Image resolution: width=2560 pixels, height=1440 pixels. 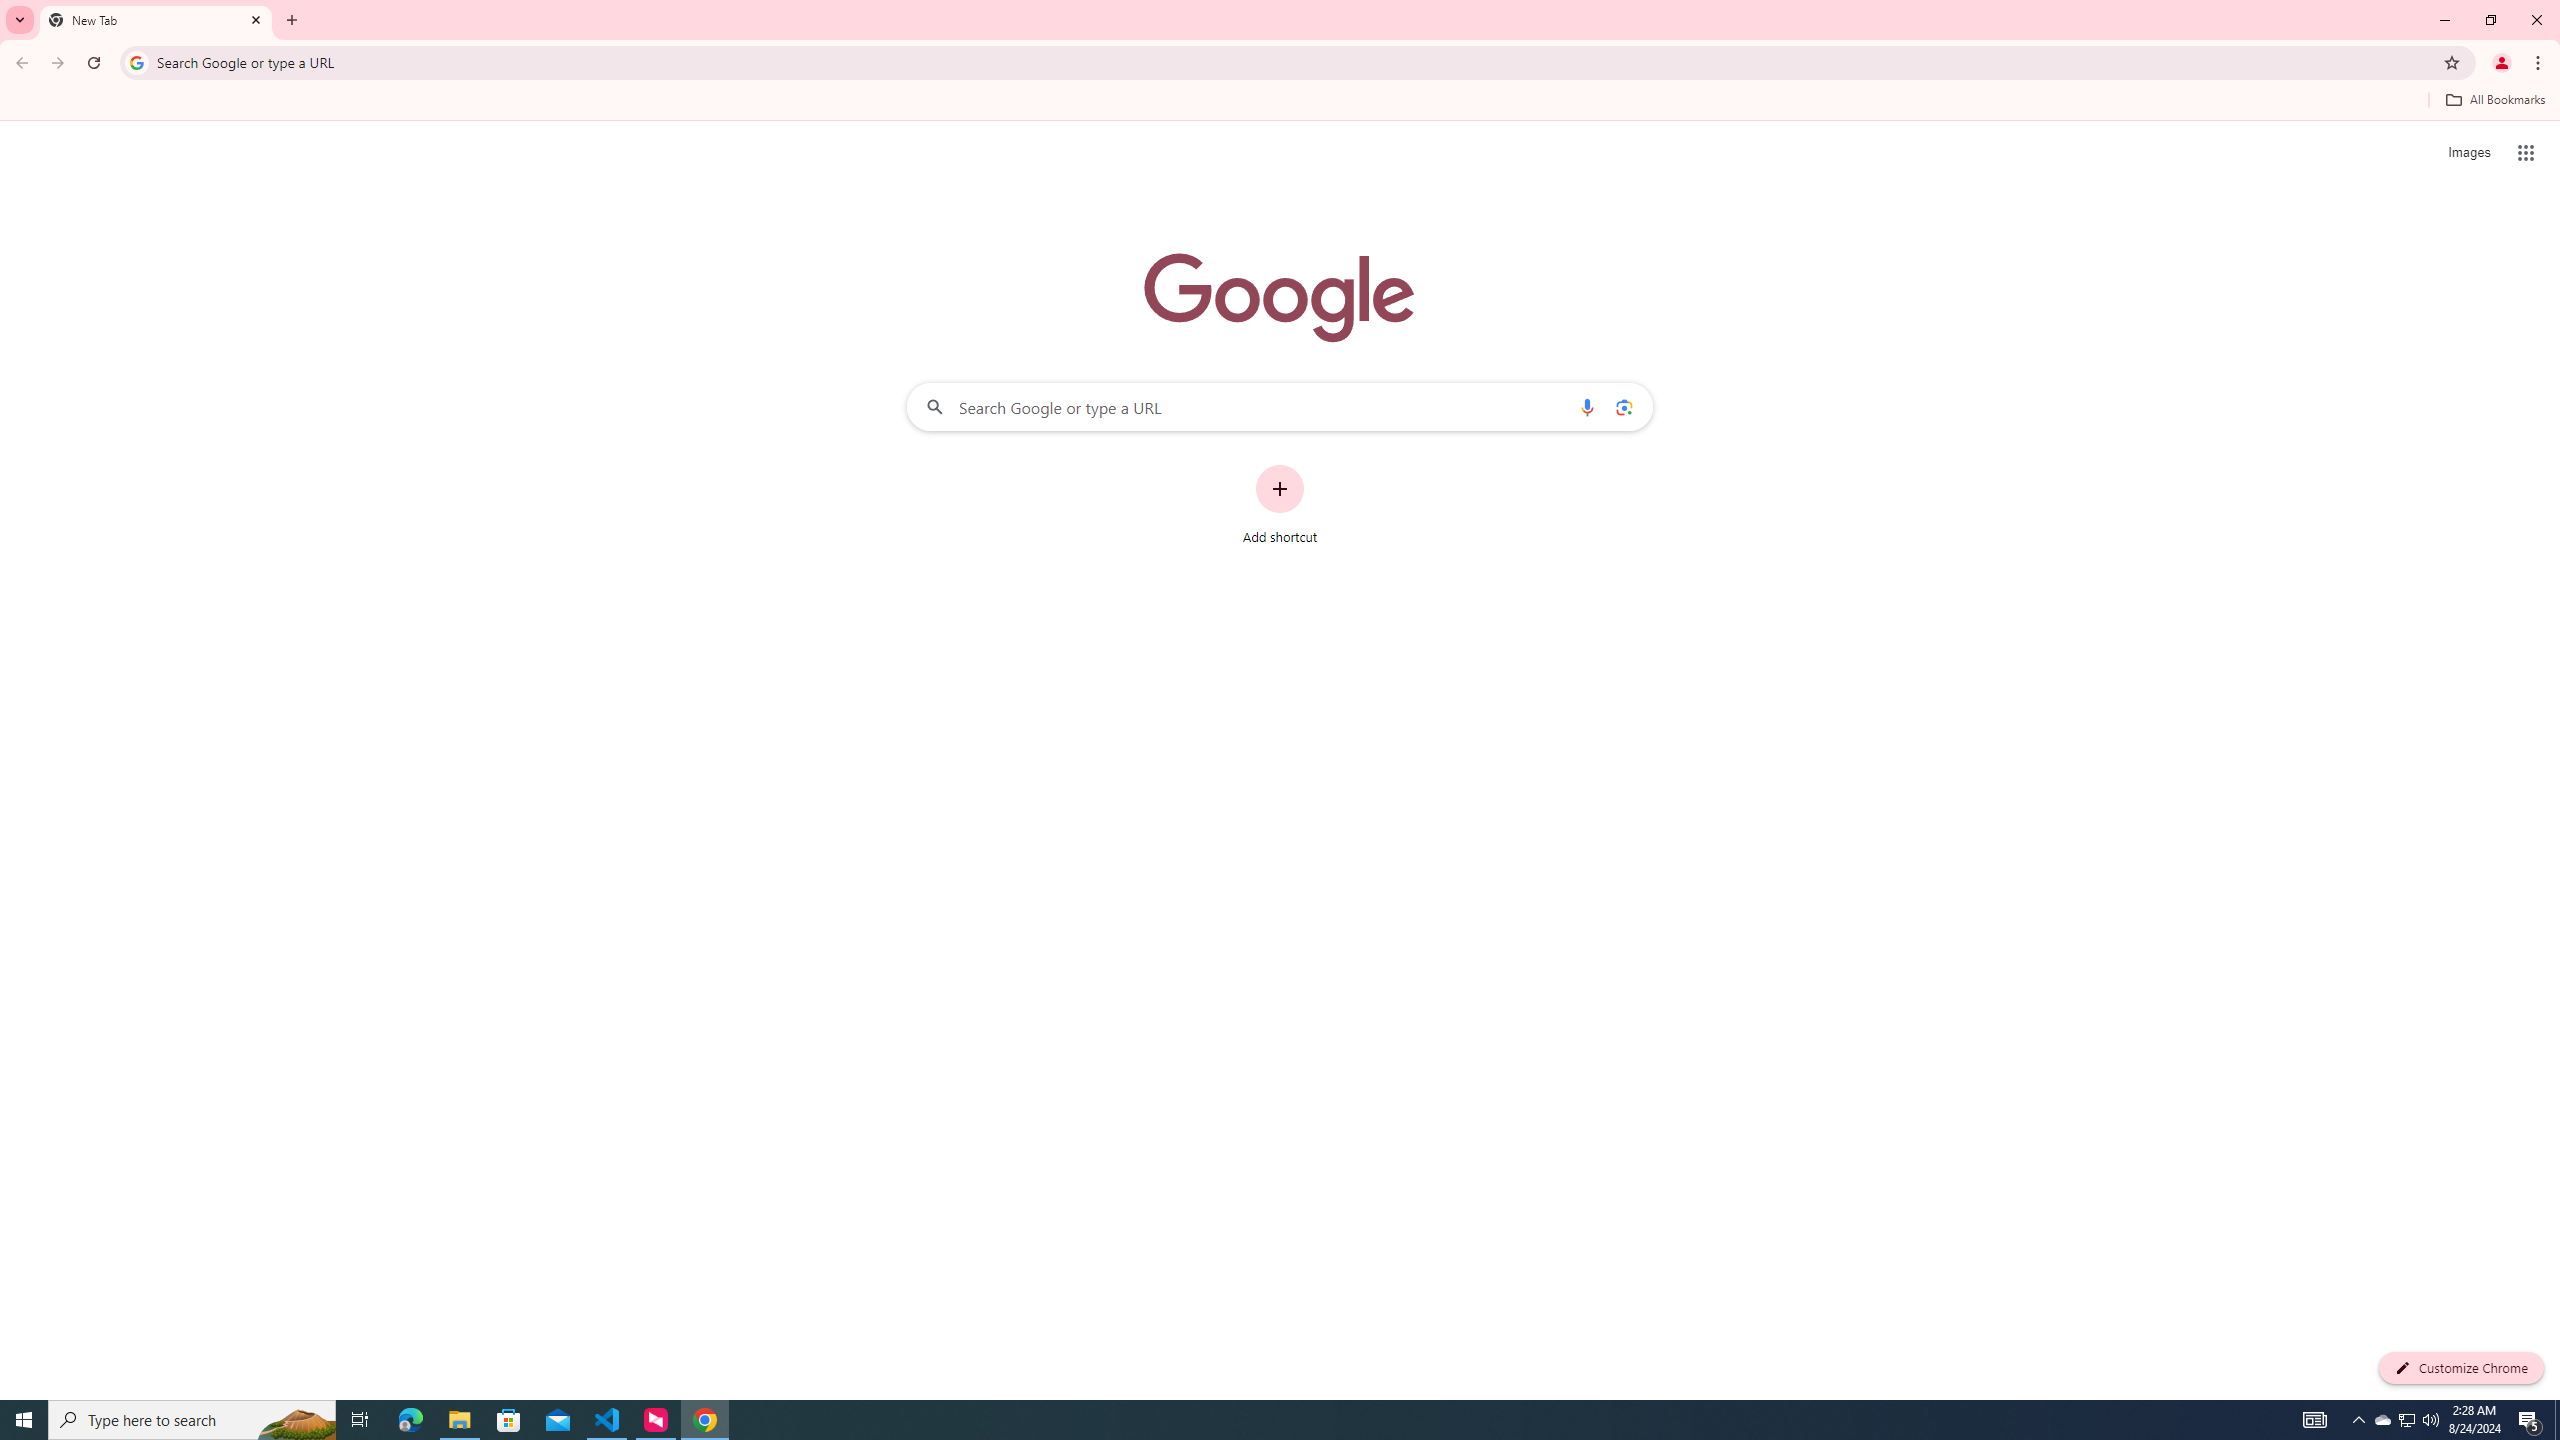 I want to click on Customize Chrome, so click(x=2461, y=1368).